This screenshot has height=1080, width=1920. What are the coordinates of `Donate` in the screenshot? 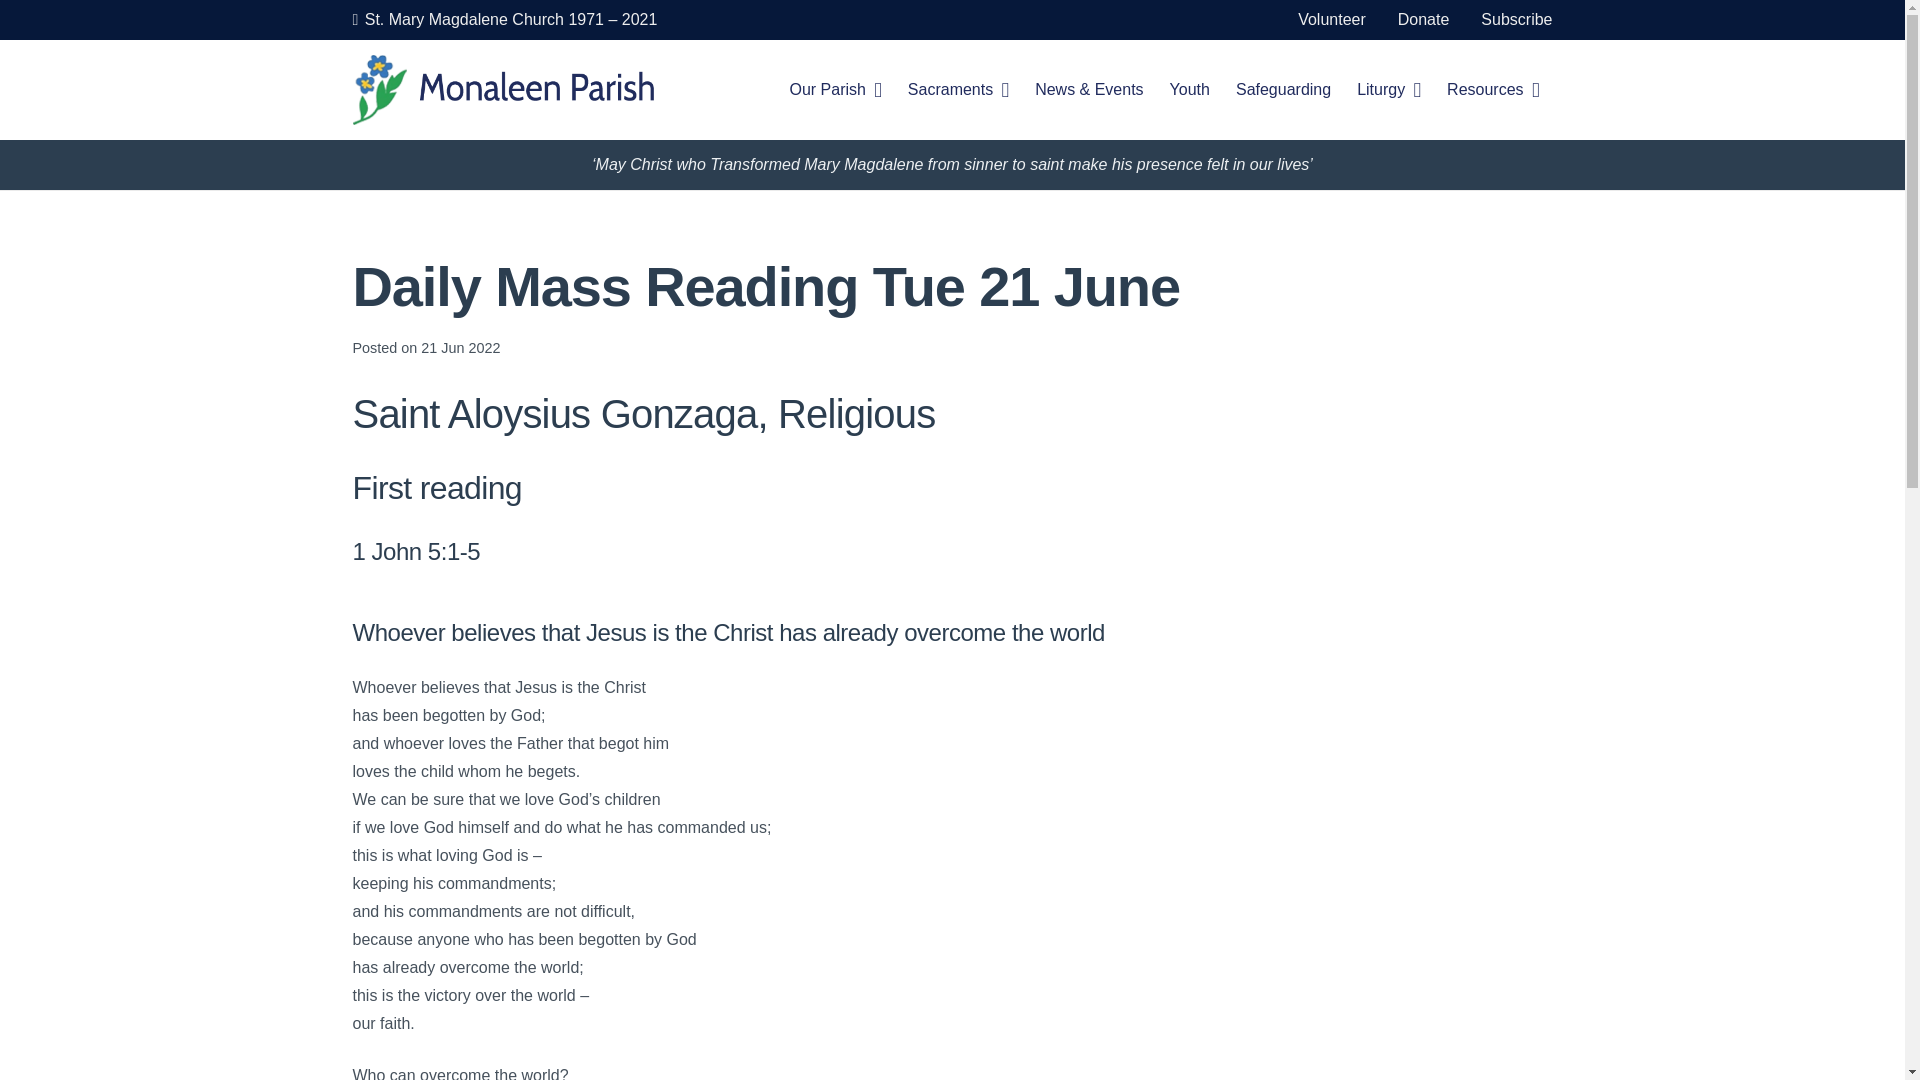 It's located at (1423, 19).